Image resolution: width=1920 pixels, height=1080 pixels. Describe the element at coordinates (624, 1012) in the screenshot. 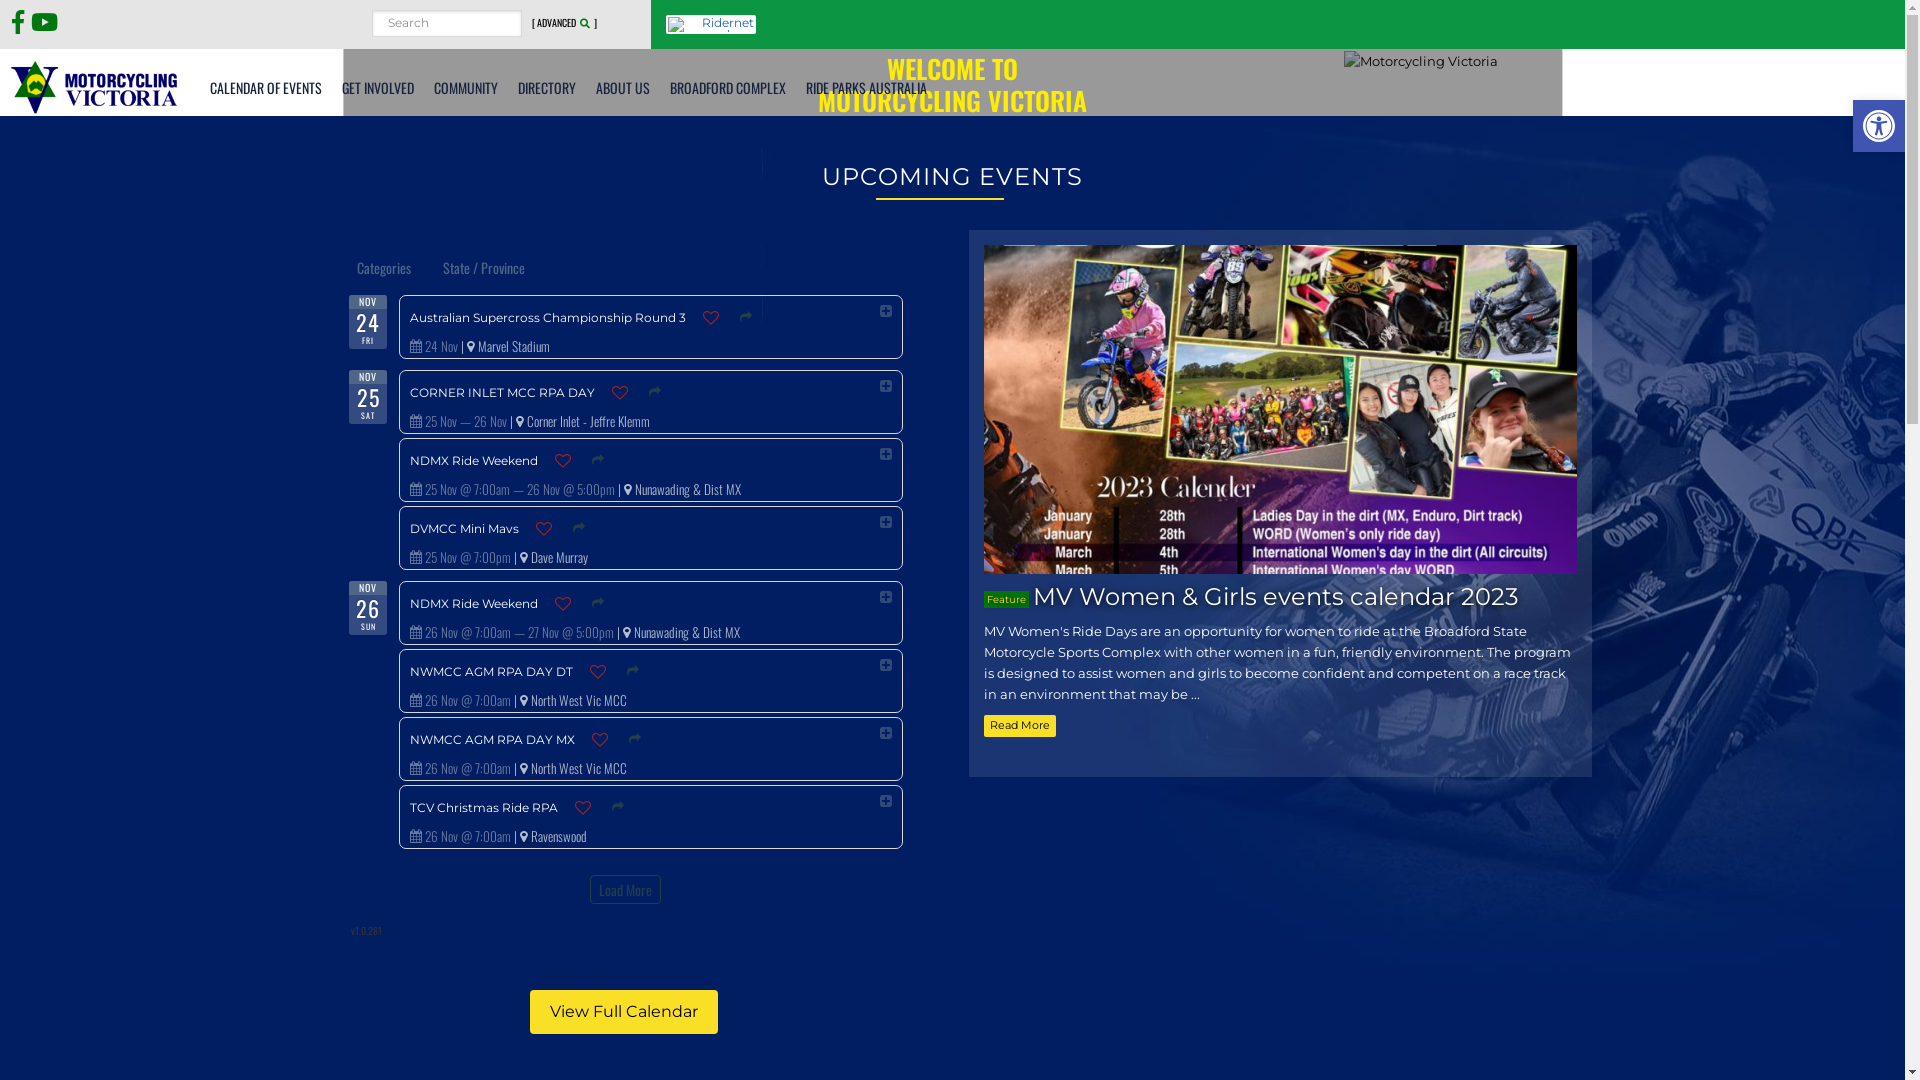

I see `View Full Calendar` at that location.